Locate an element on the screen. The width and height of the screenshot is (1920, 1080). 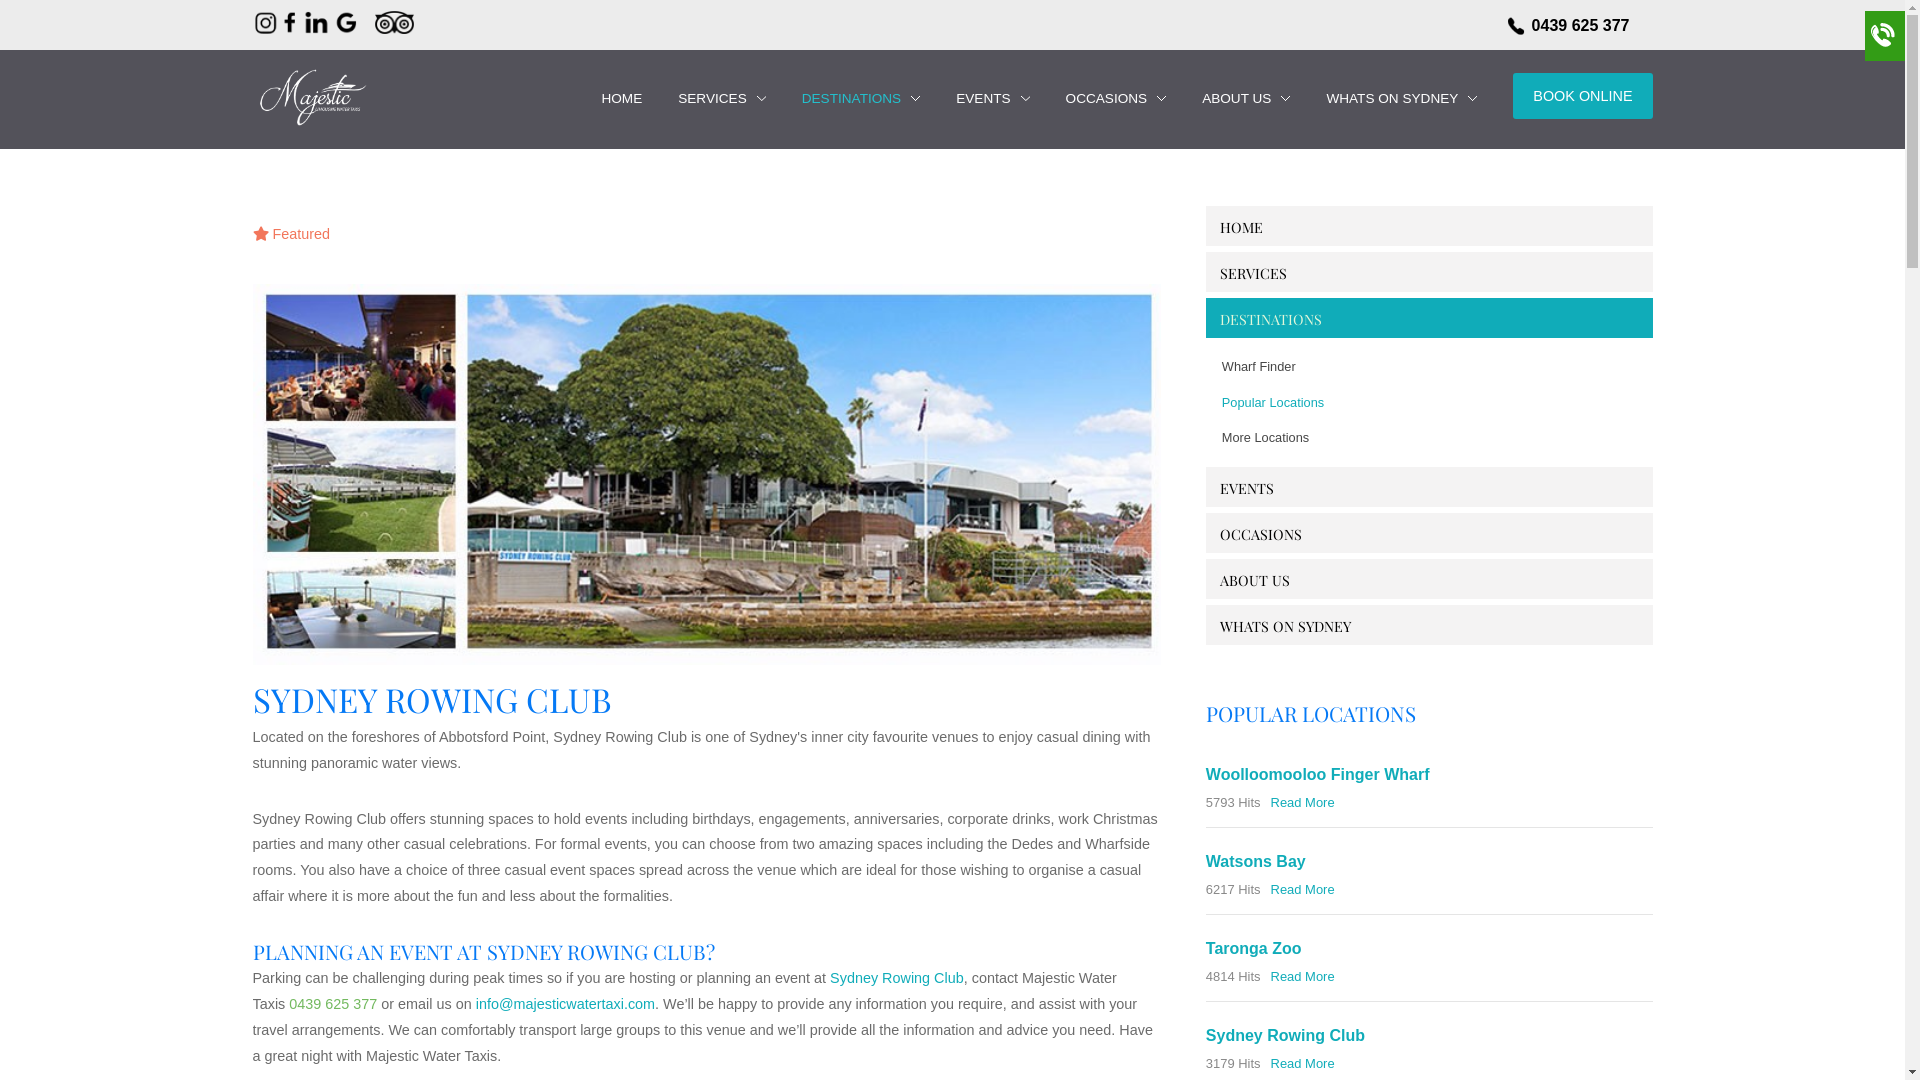
Sydney Rowing Club is located at coordinates (706, 474).